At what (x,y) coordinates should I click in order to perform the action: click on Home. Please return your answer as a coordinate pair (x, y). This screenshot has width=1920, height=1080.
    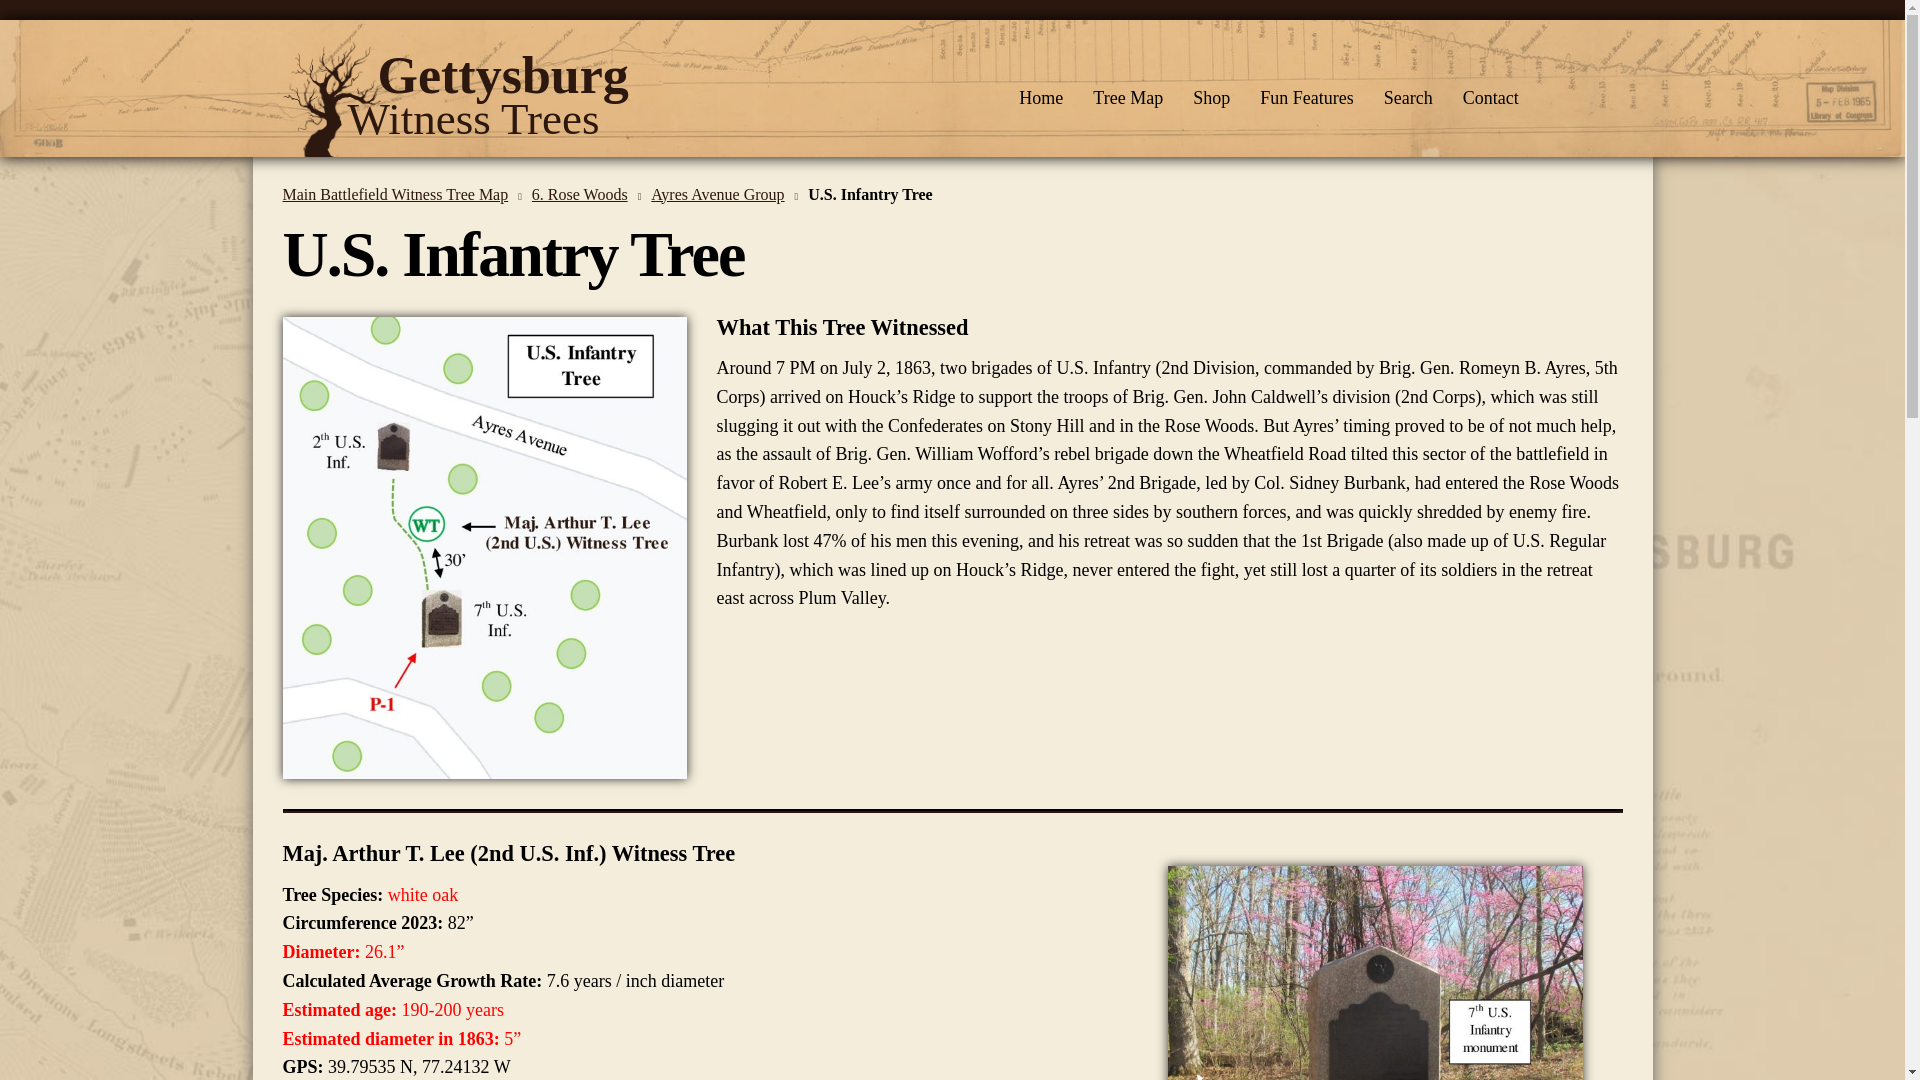
    Looking at the image, I should click on (401, 194).